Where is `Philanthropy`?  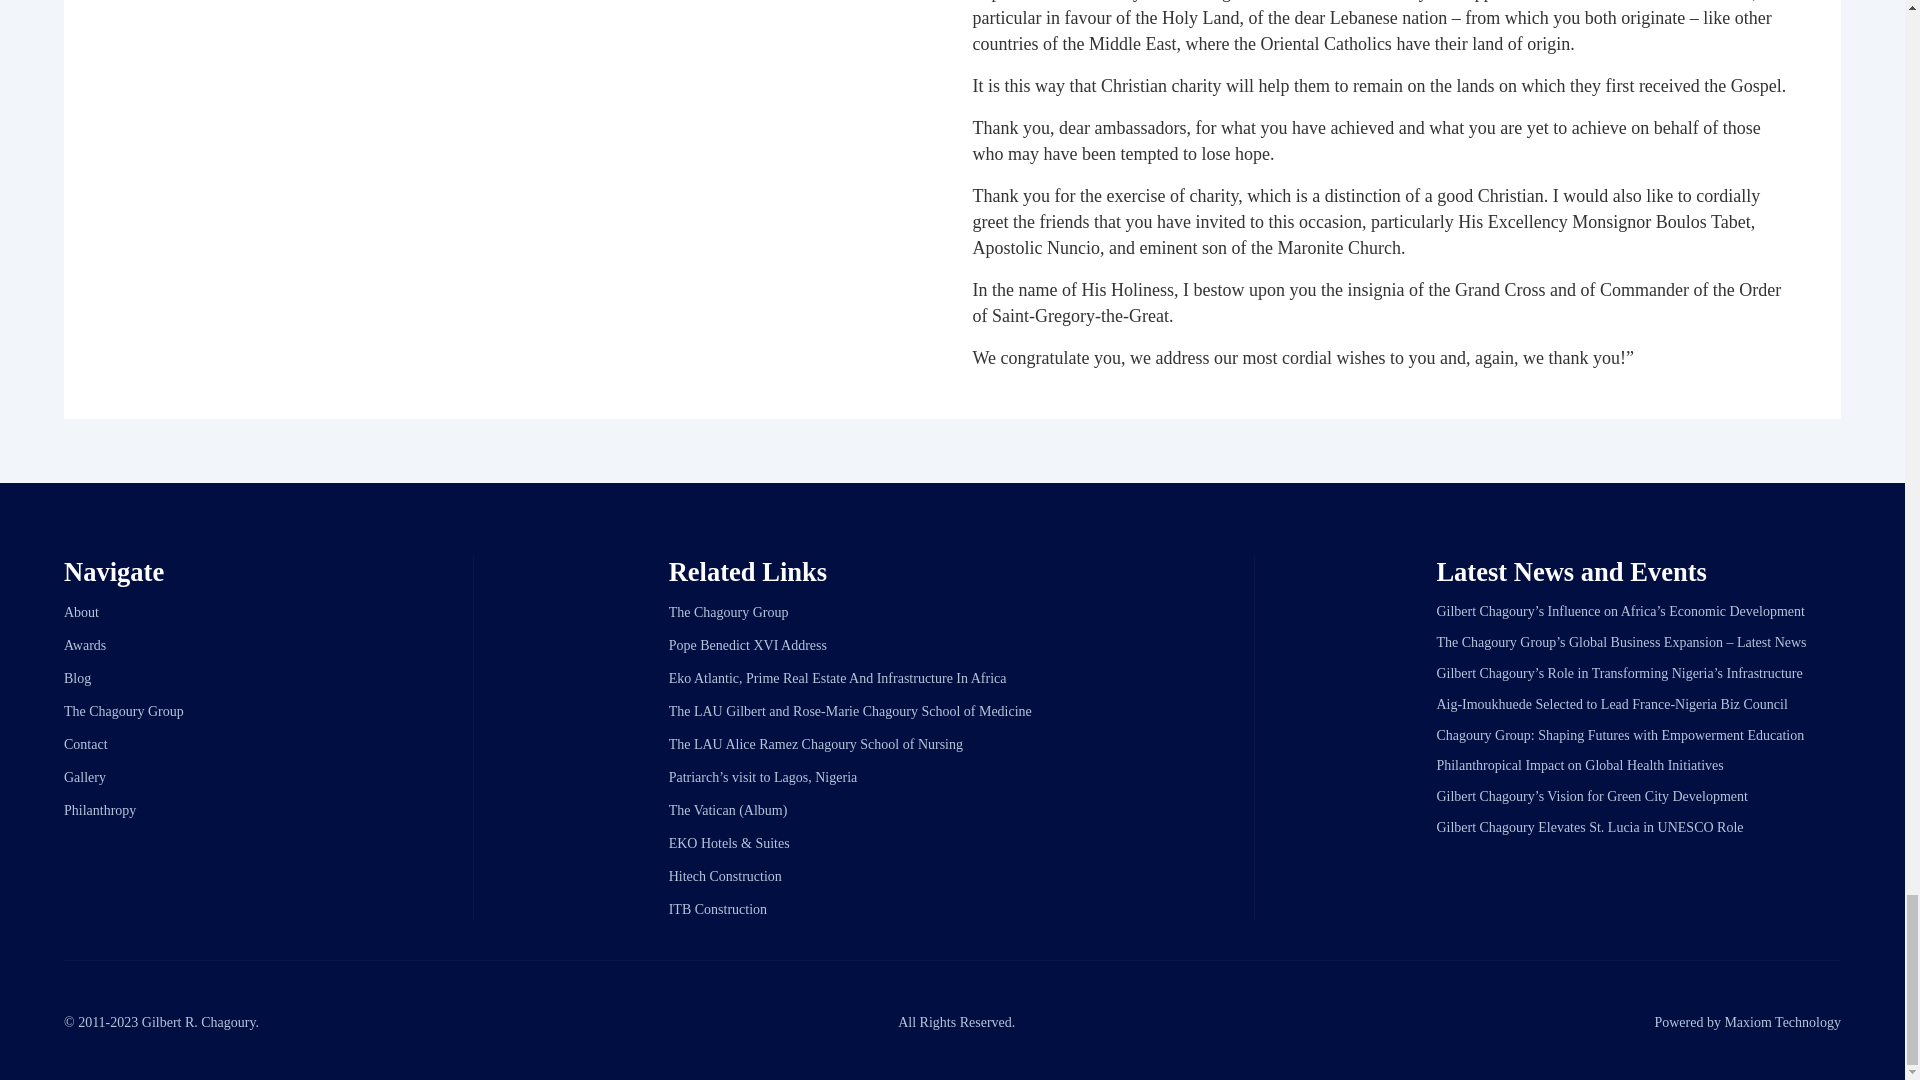
Philanthropy is located at coordinates (100, 810).